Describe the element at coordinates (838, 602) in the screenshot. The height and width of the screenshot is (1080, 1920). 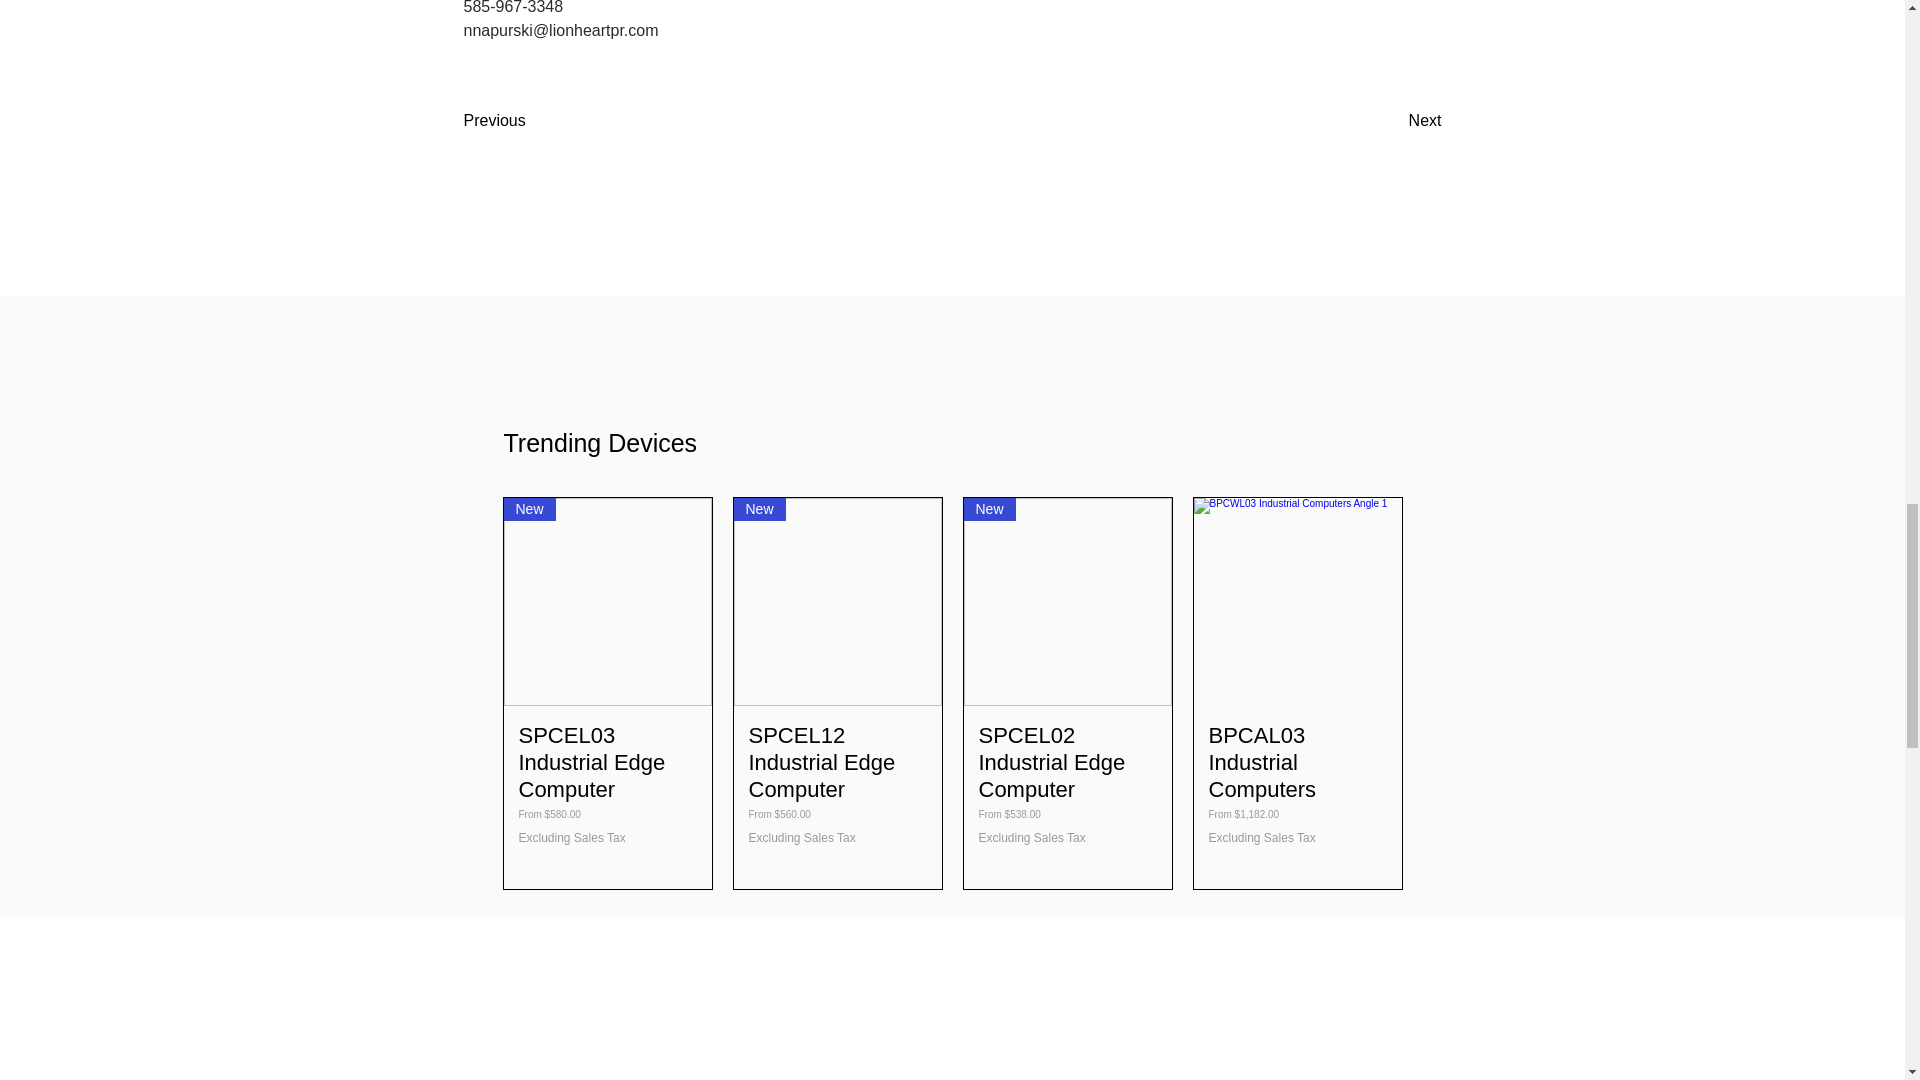
I see `New` at that location.